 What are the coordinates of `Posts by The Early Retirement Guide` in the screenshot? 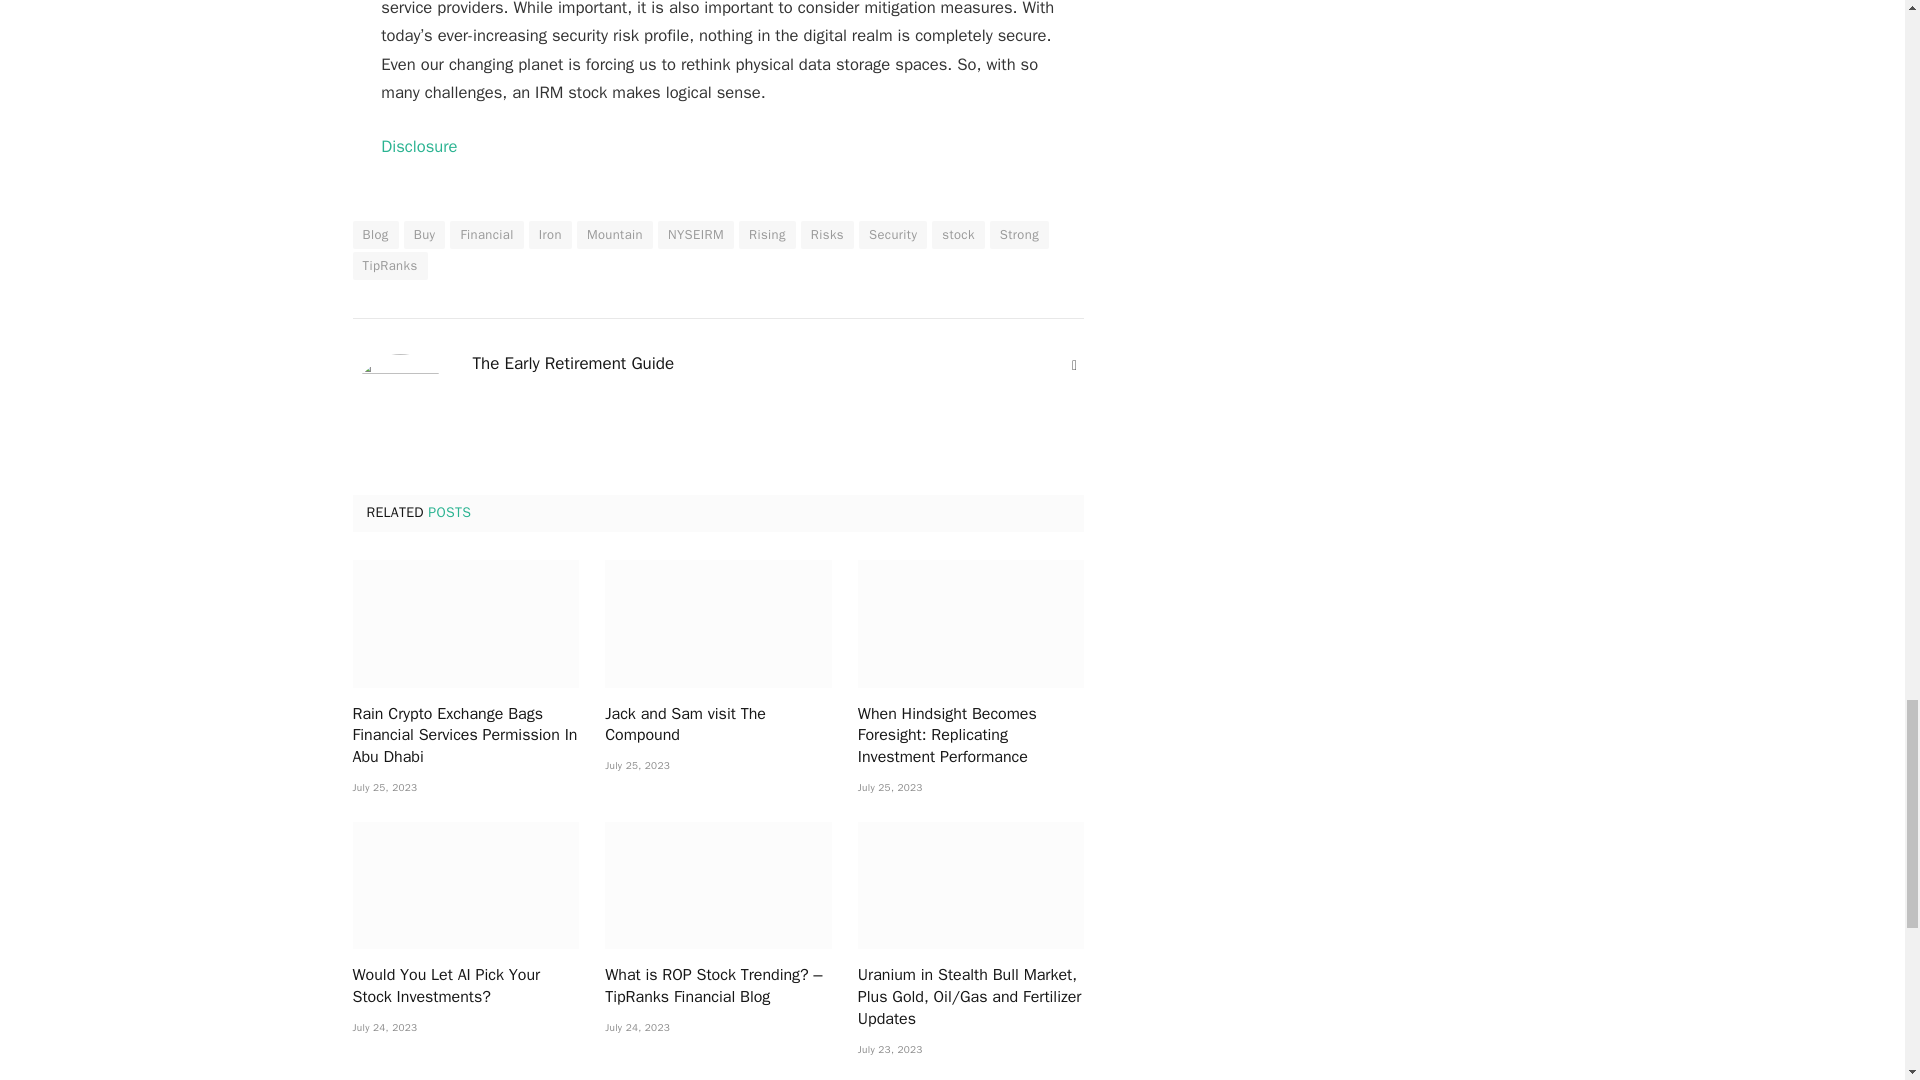 It's located at (572, 364).